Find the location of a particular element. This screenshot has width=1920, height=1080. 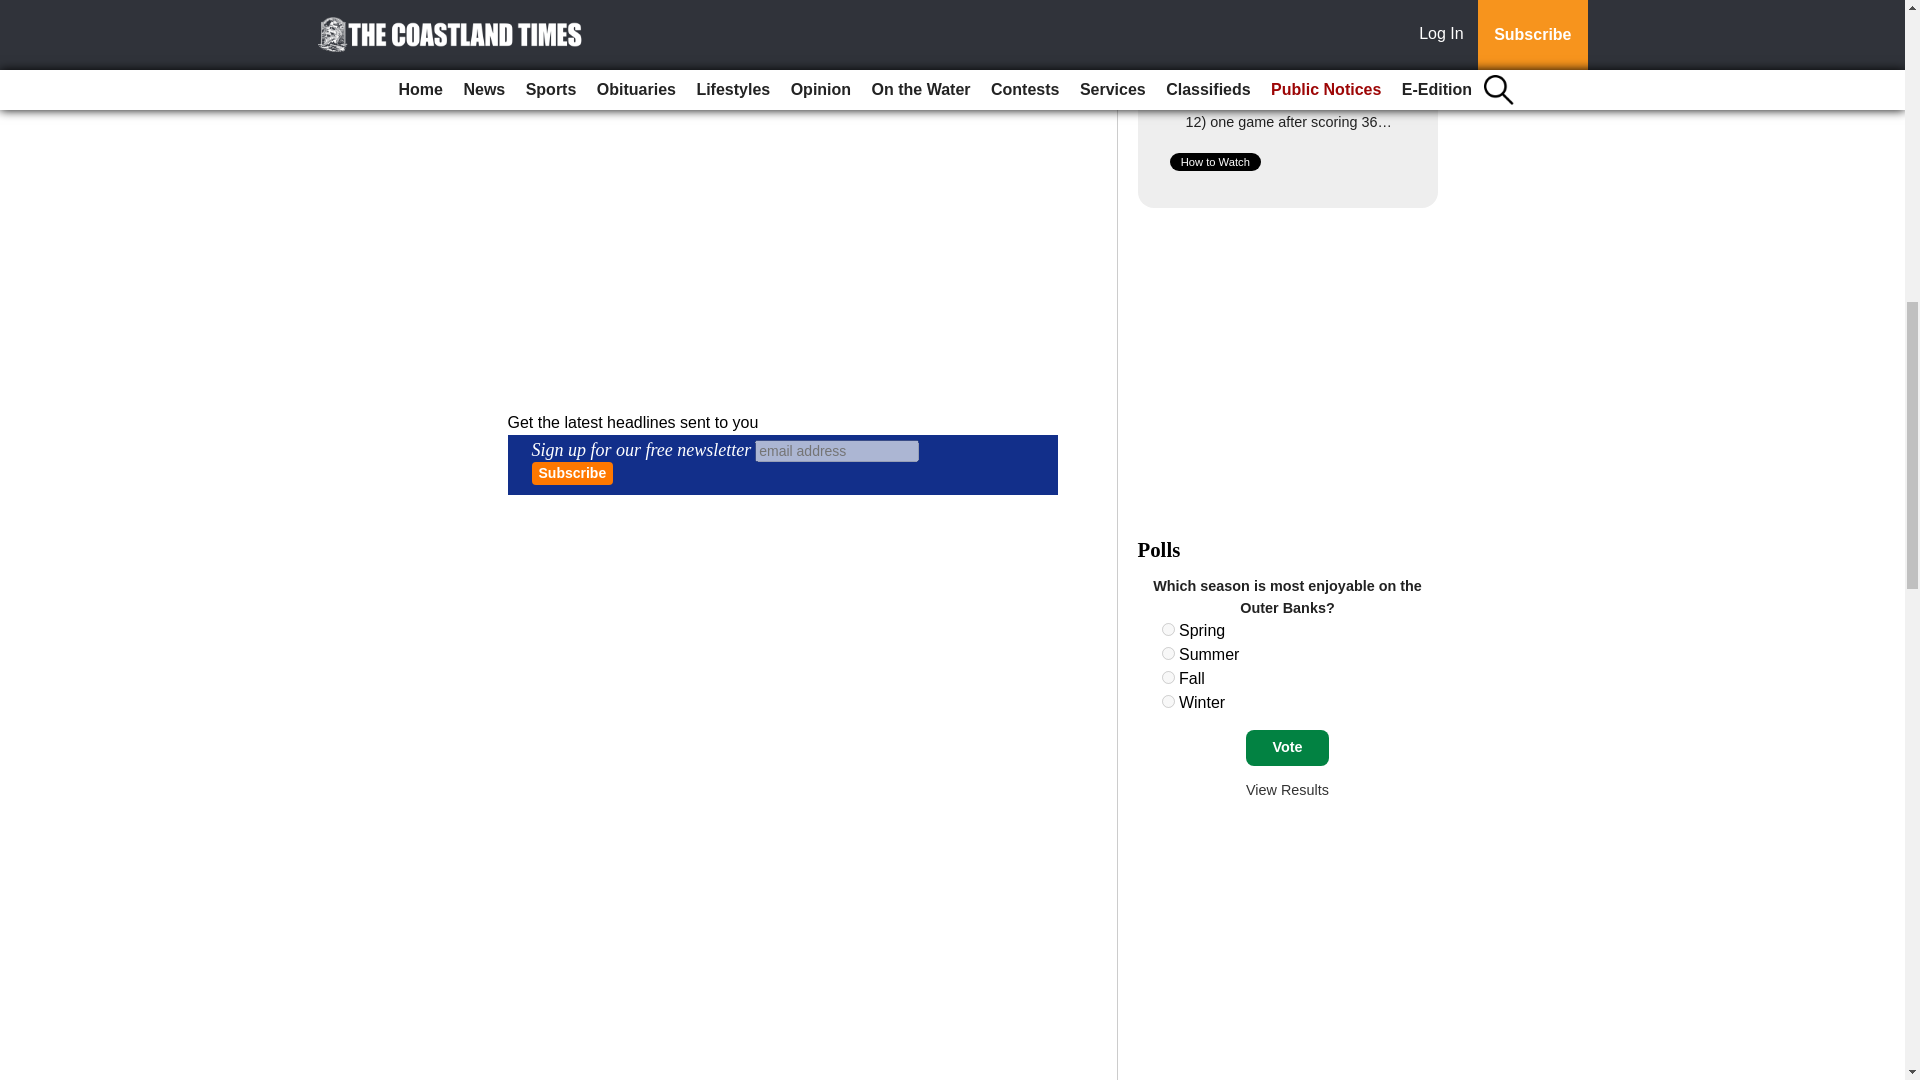

151 is located at coordinates (1168, 630).